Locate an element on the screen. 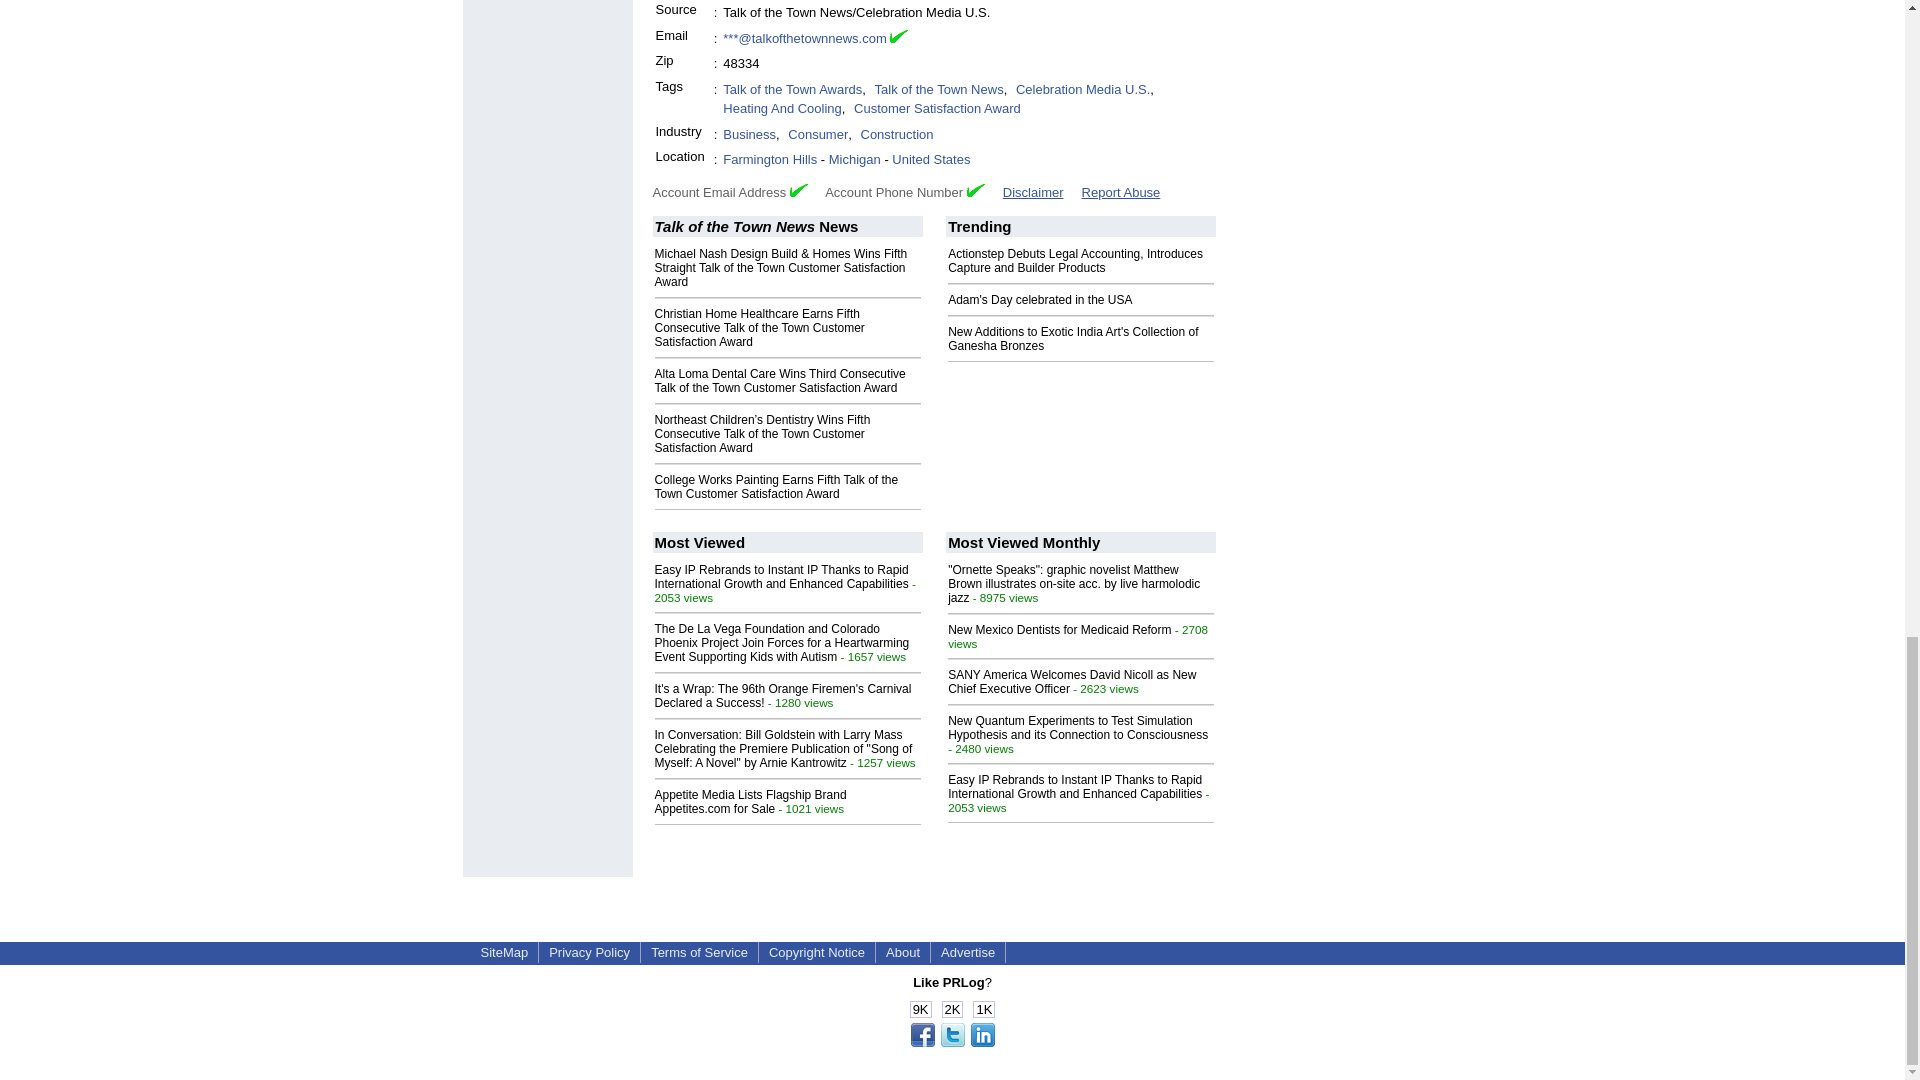 The width and height of the screenshot is (1920, 1080). Verified is located at coordinates (976, 190).